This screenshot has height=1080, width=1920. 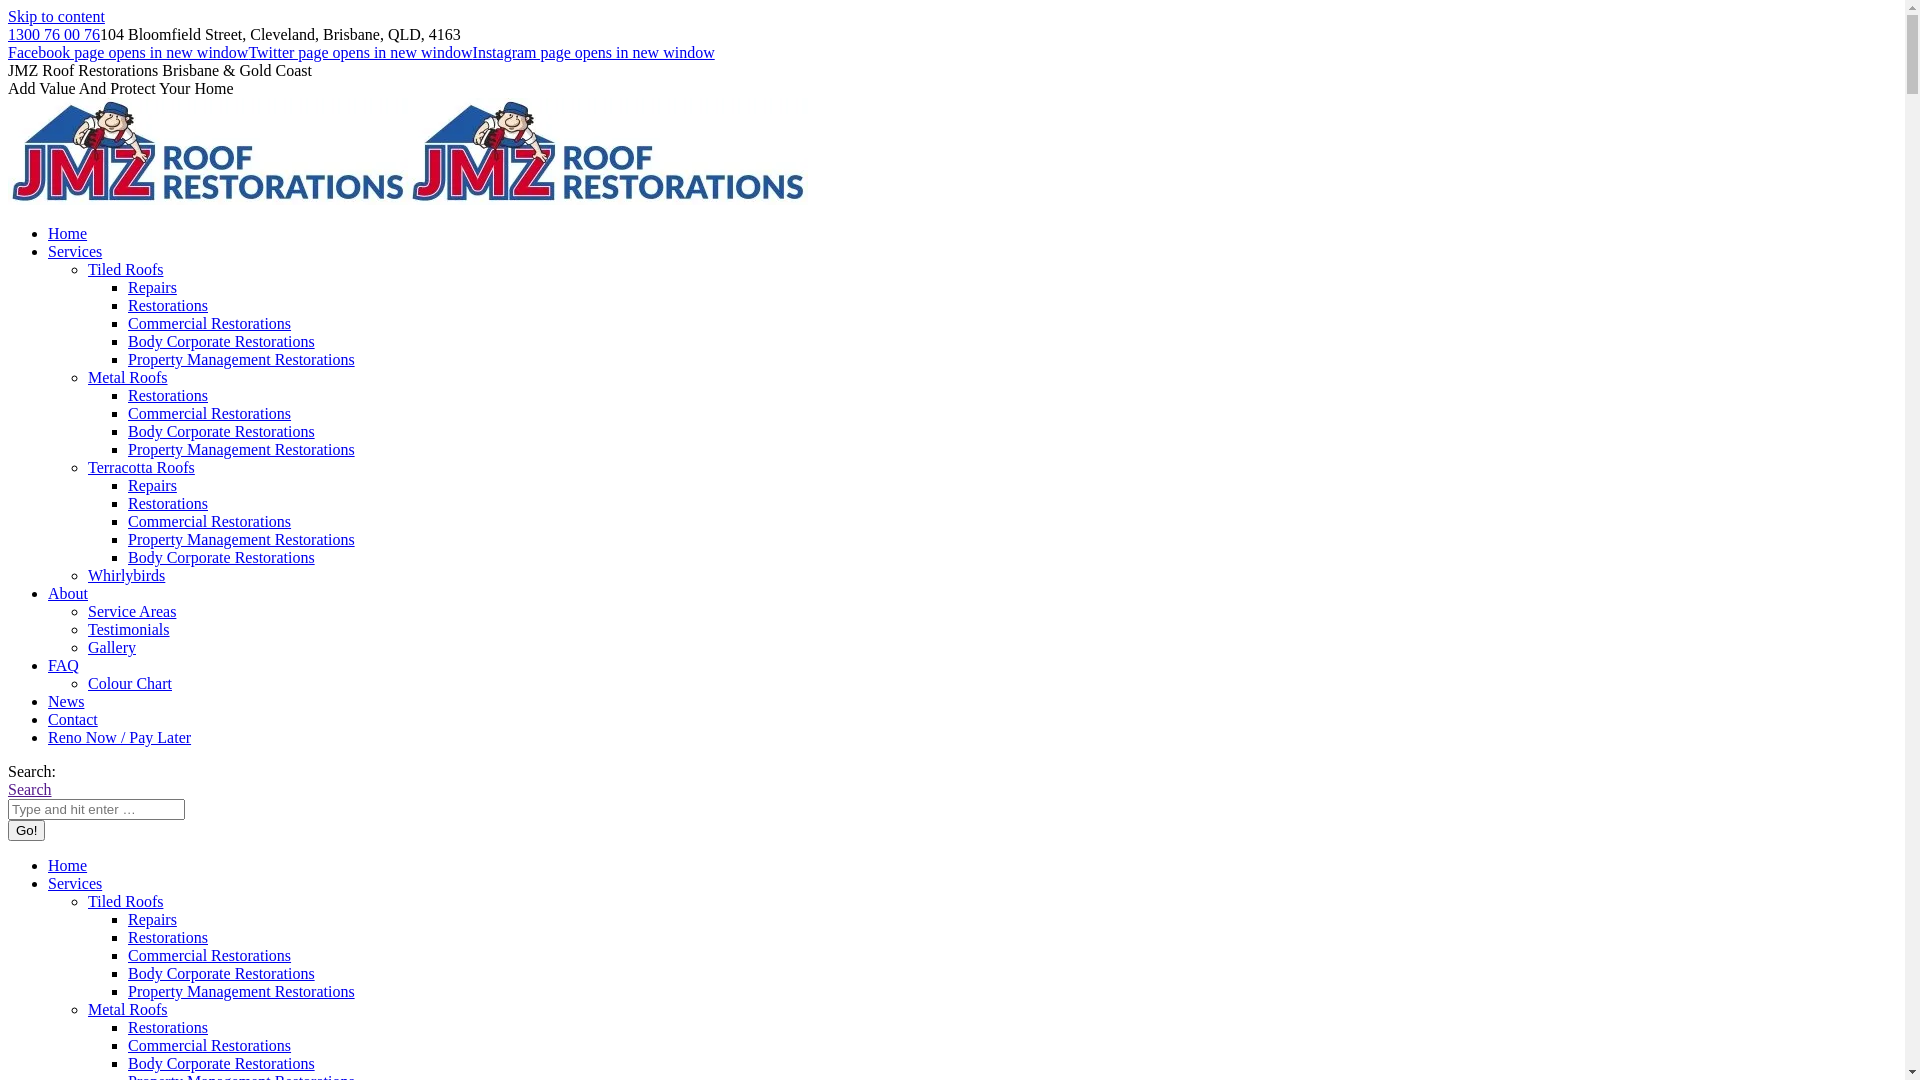 What do you see at coordinates (142, 468) in the screenshot?
I see `Terracotta Roofs` at bounding box center [142, 468].